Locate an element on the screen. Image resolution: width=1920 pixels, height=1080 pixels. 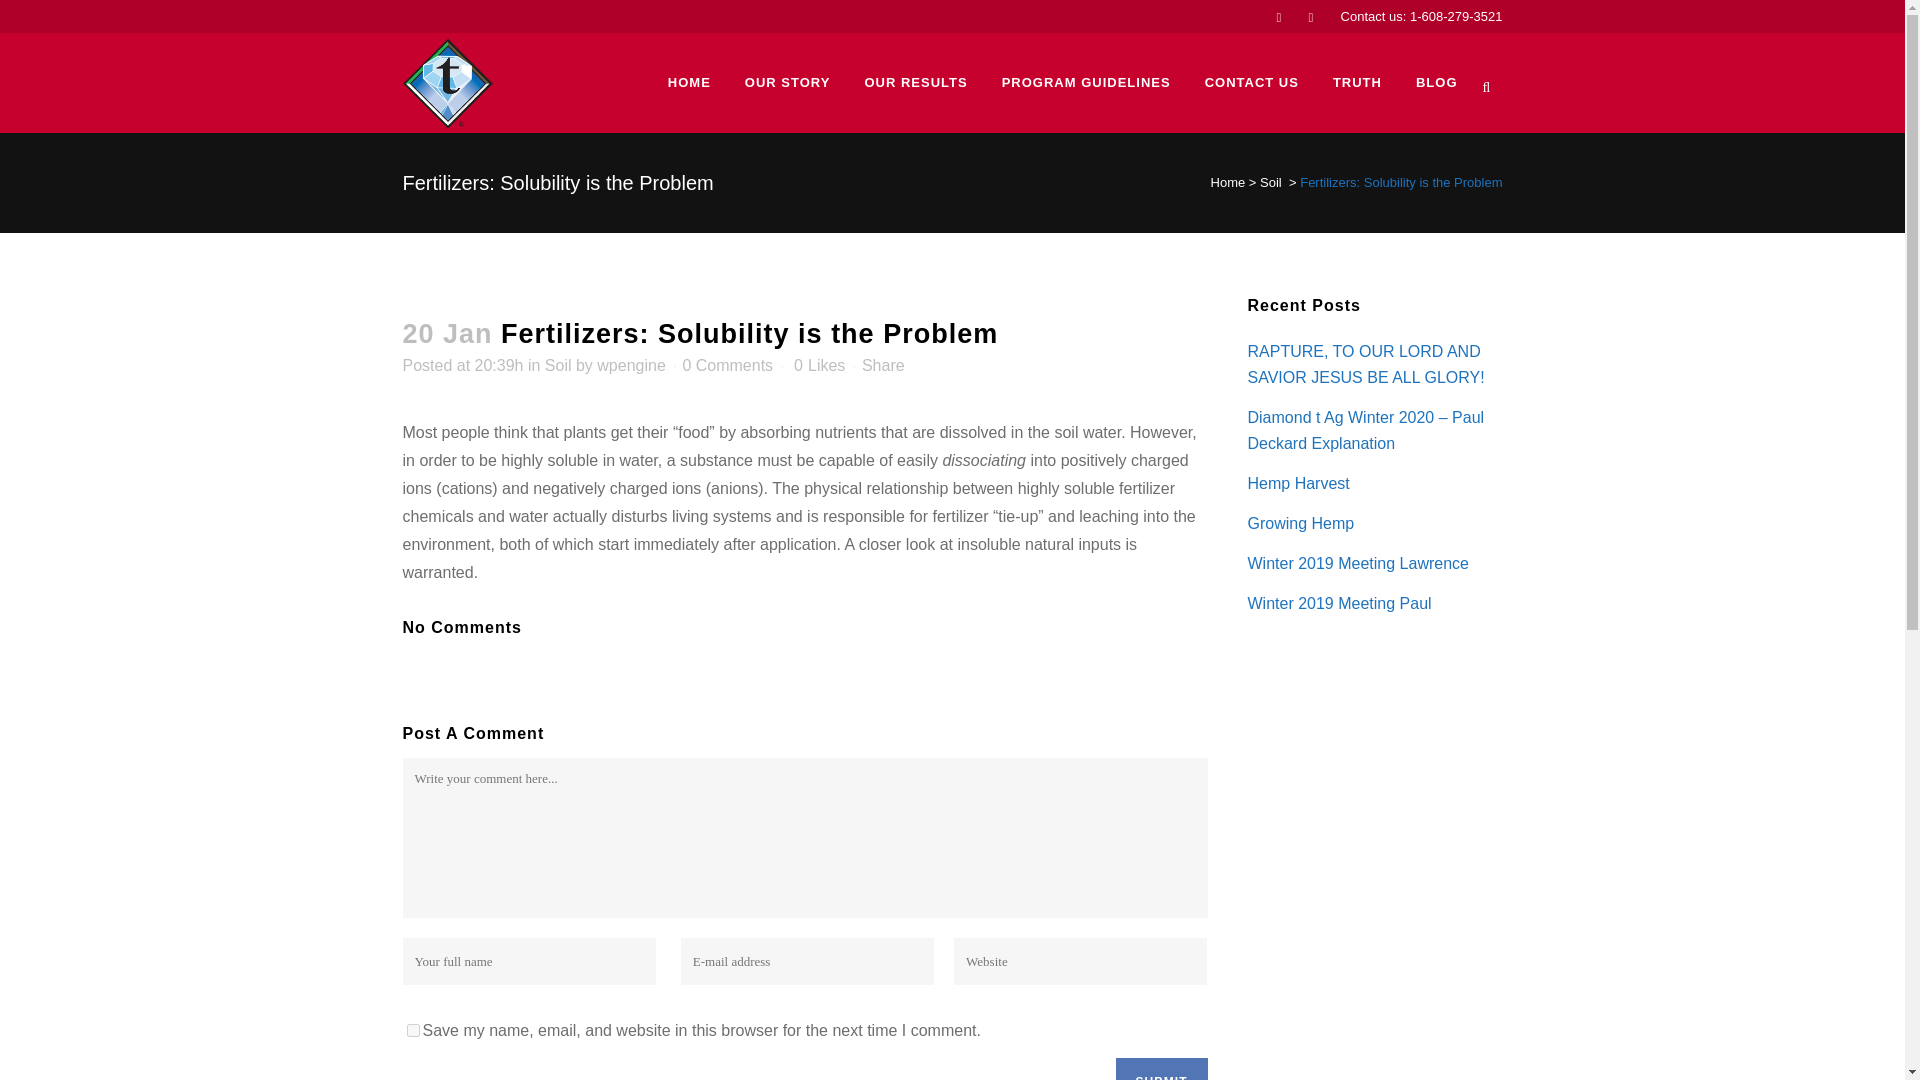
OUR STORY is located at coordinates (788, 82).